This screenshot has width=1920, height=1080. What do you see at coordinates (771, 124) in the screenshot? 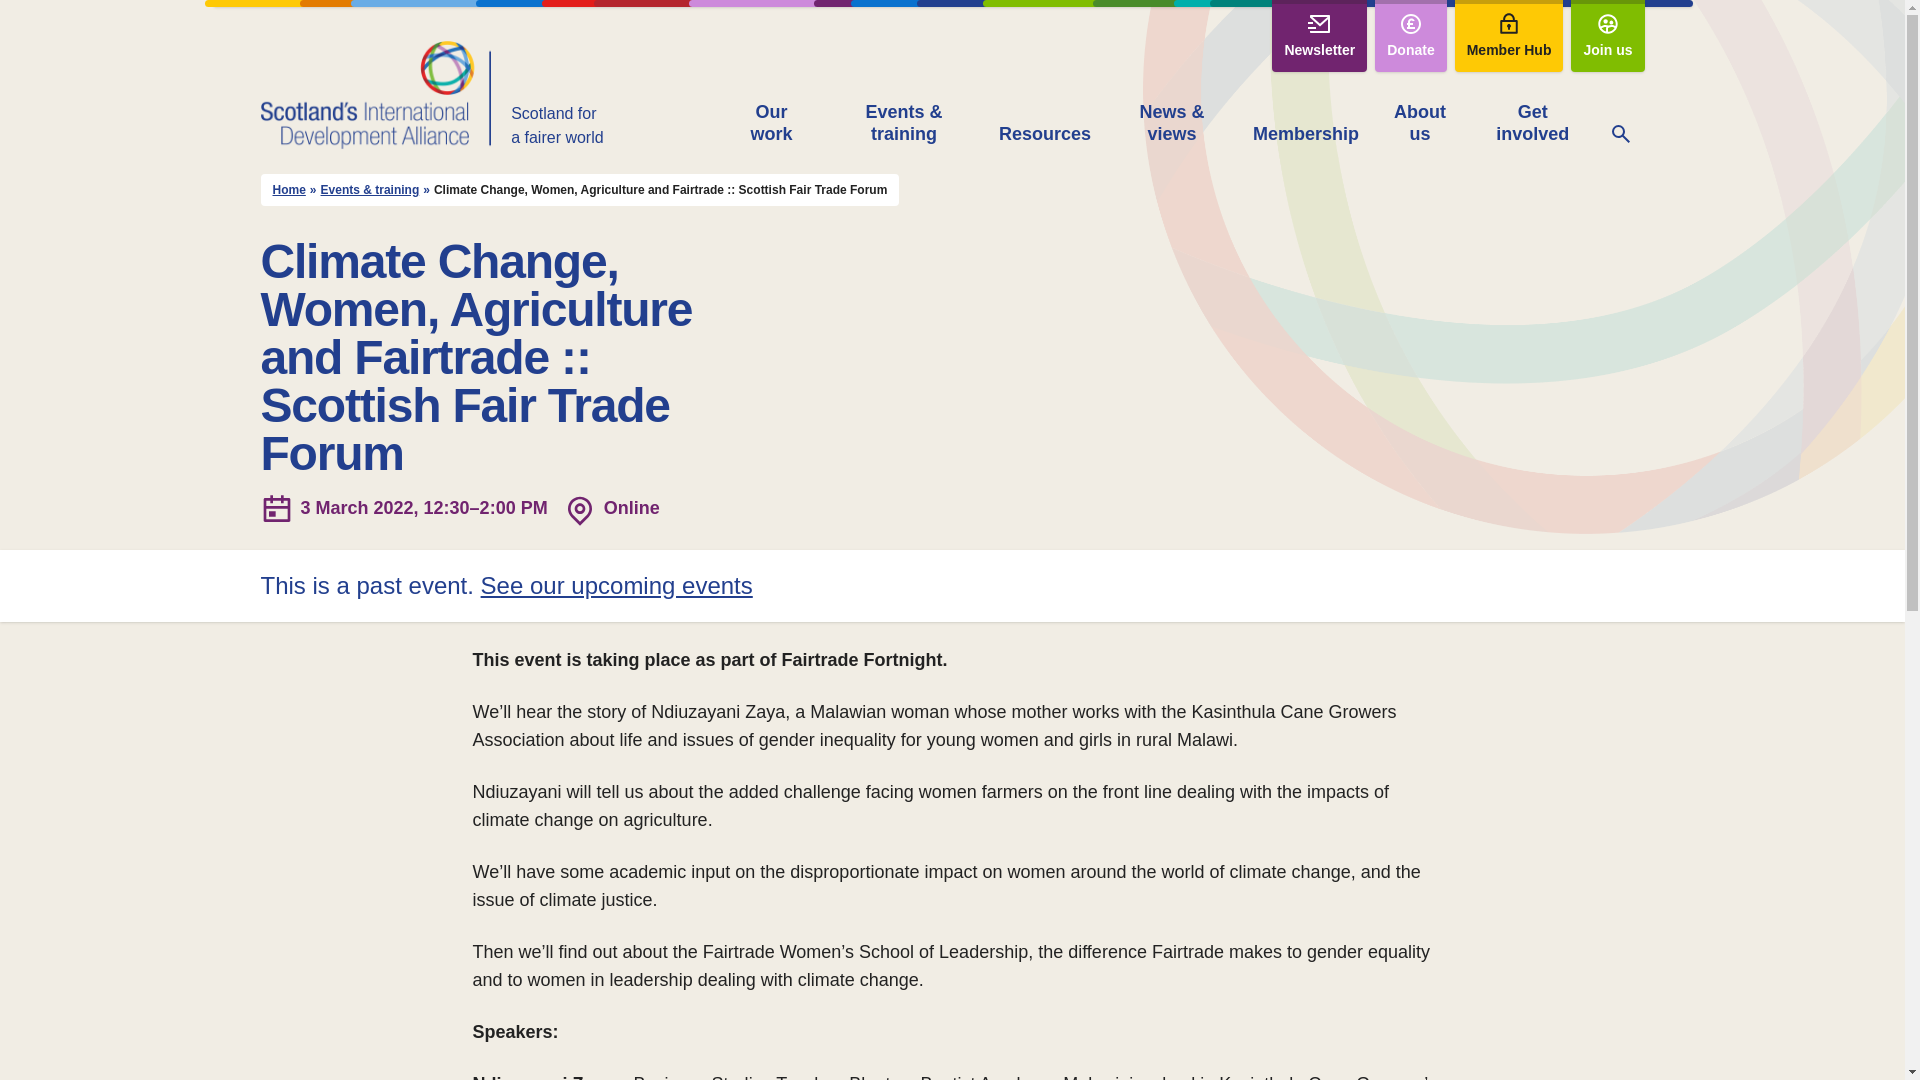
I see `Our work` at bounding box center [771, 124].